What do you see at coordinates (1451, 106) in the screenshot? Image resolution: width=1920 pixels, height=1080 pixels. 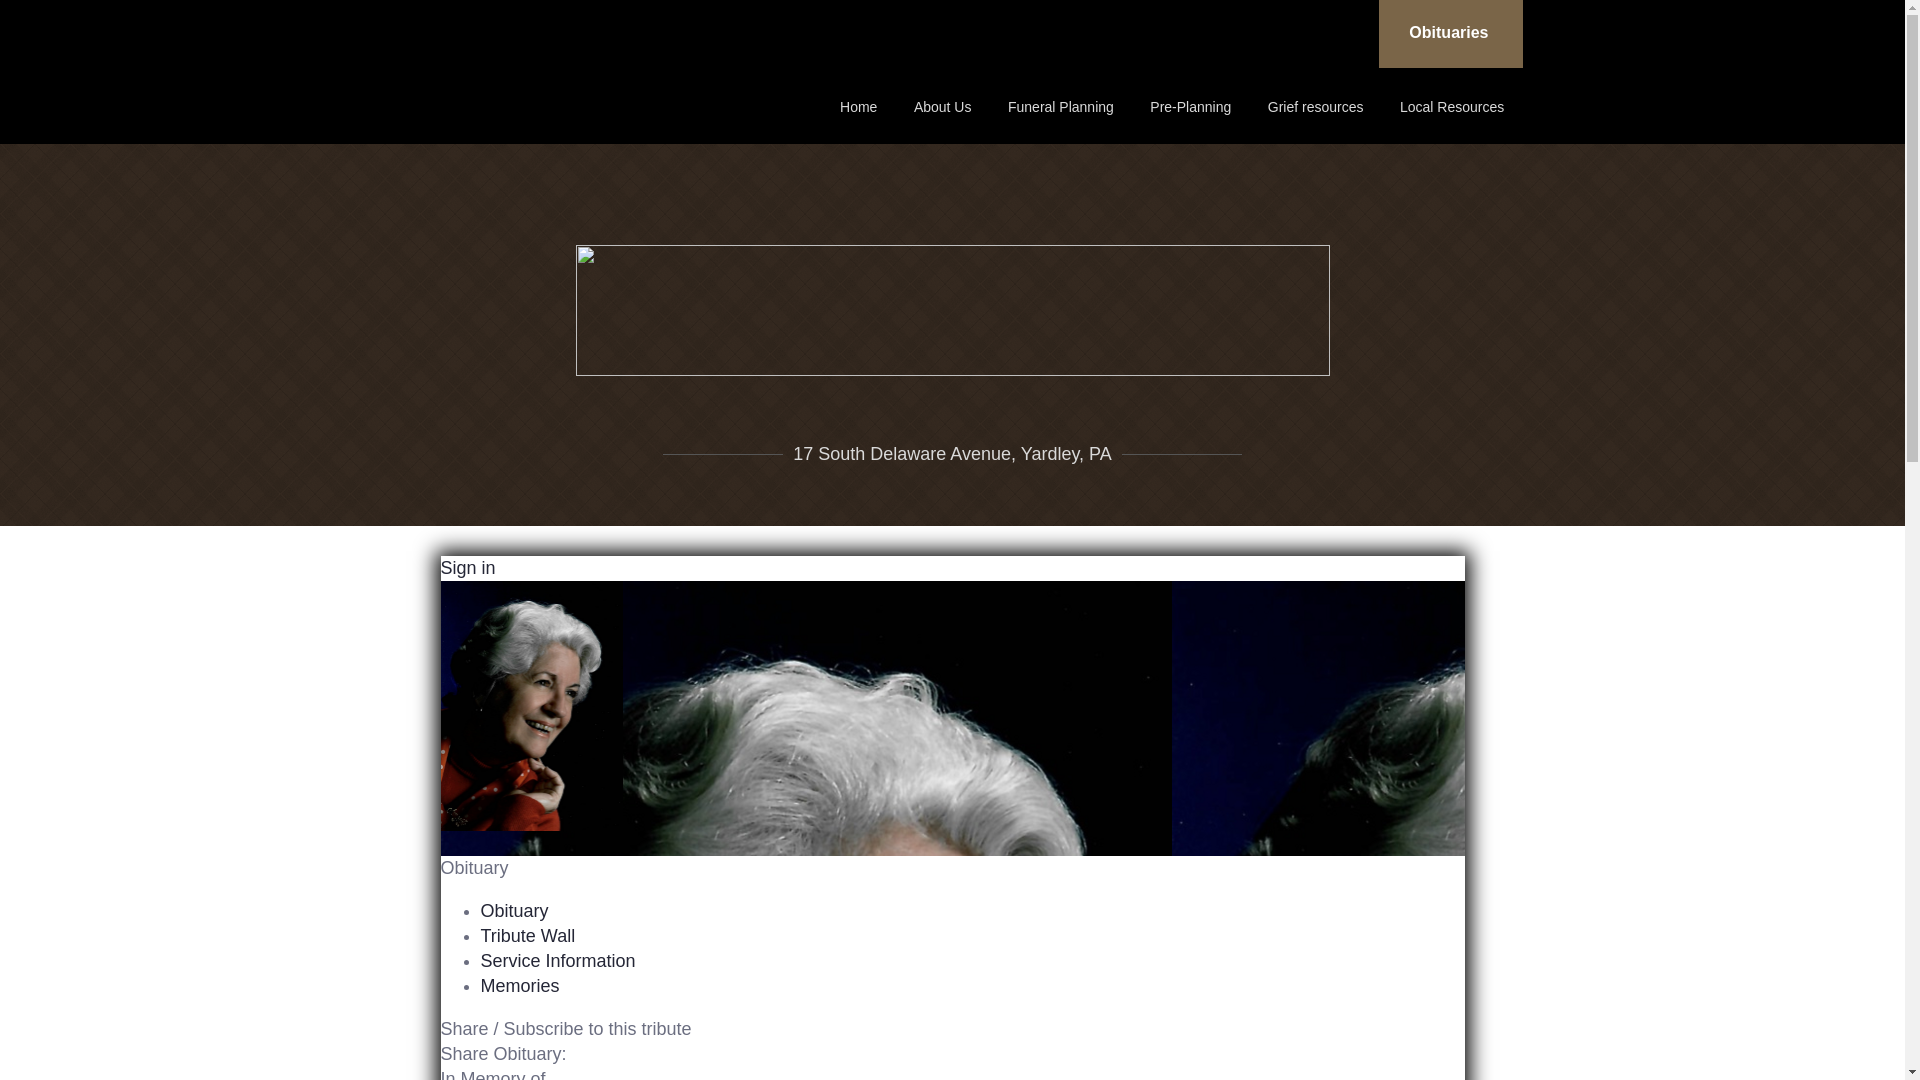 I see `Local Resources` at bounding box center [1451, 106].